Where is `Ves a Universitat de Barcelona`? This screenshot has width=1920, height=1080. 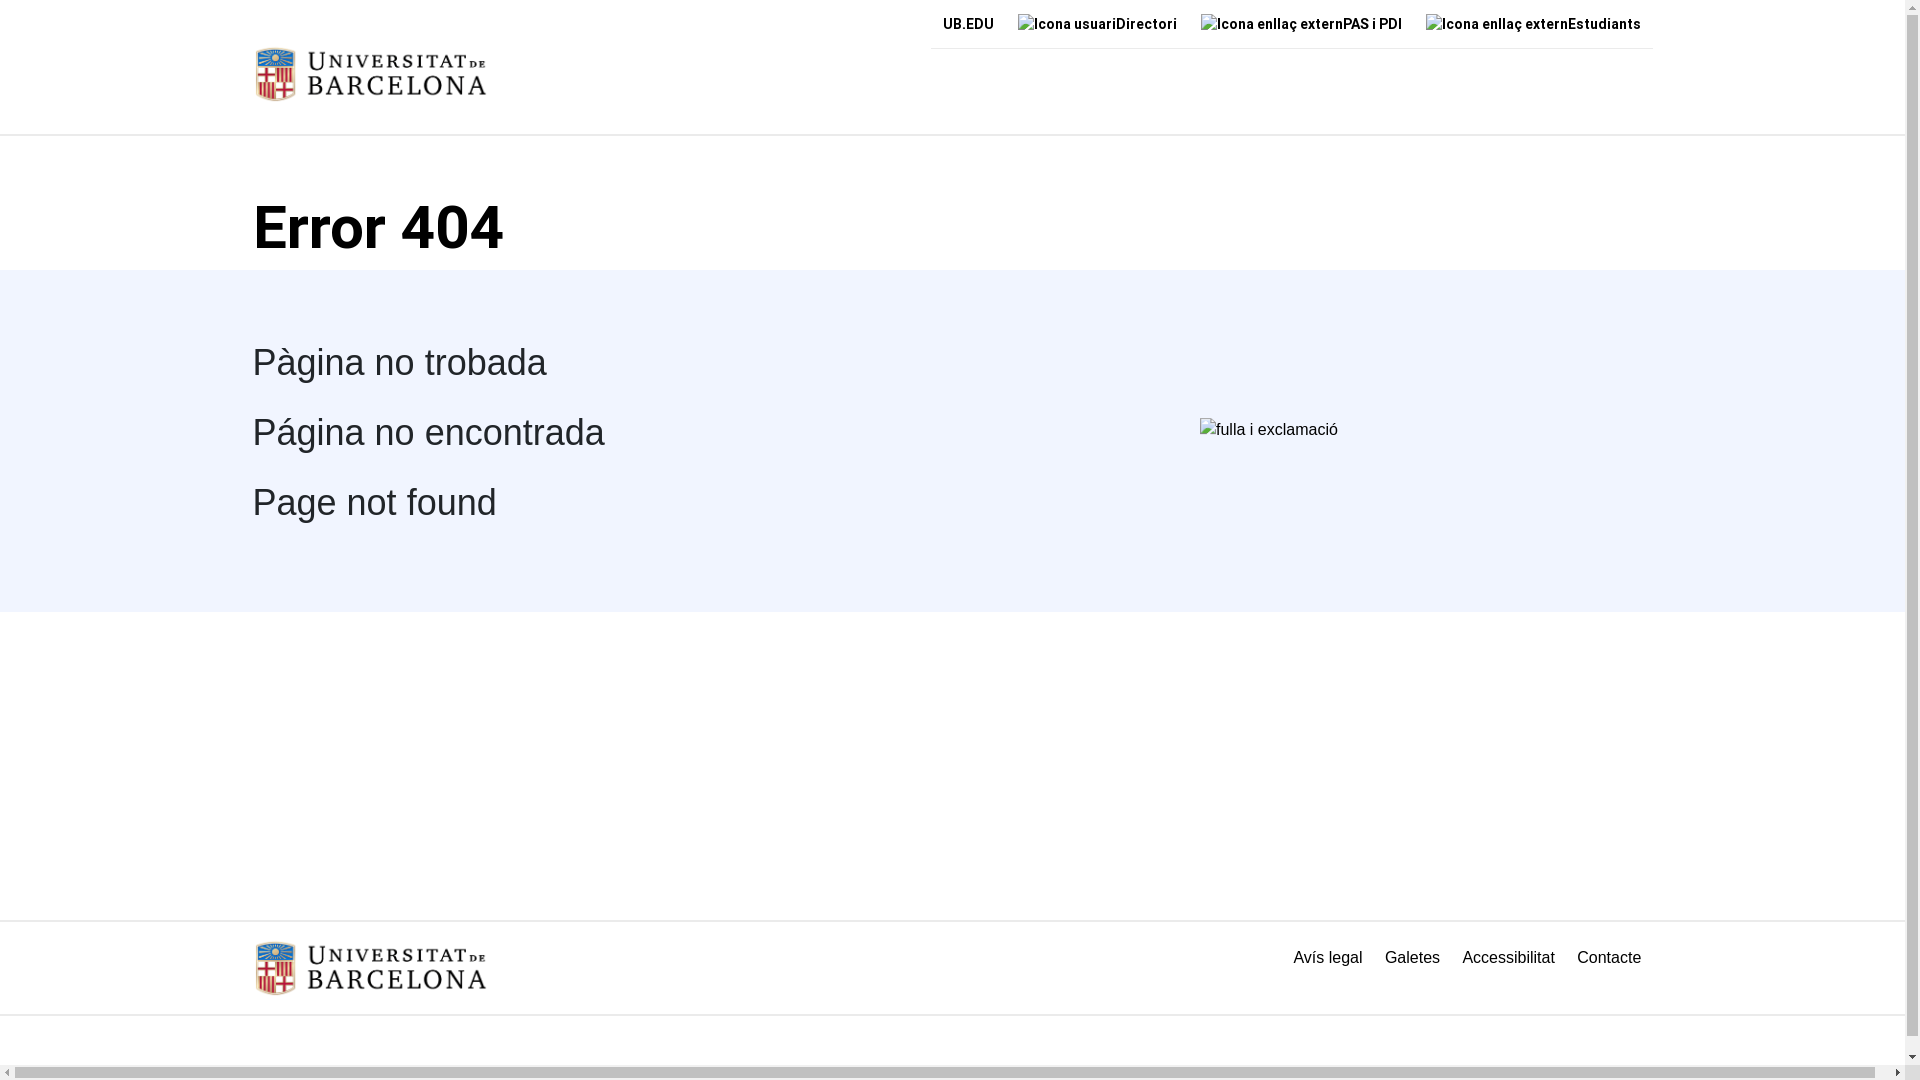
Ves a Universitat de Barcelona is located at coordinates (370, 74).